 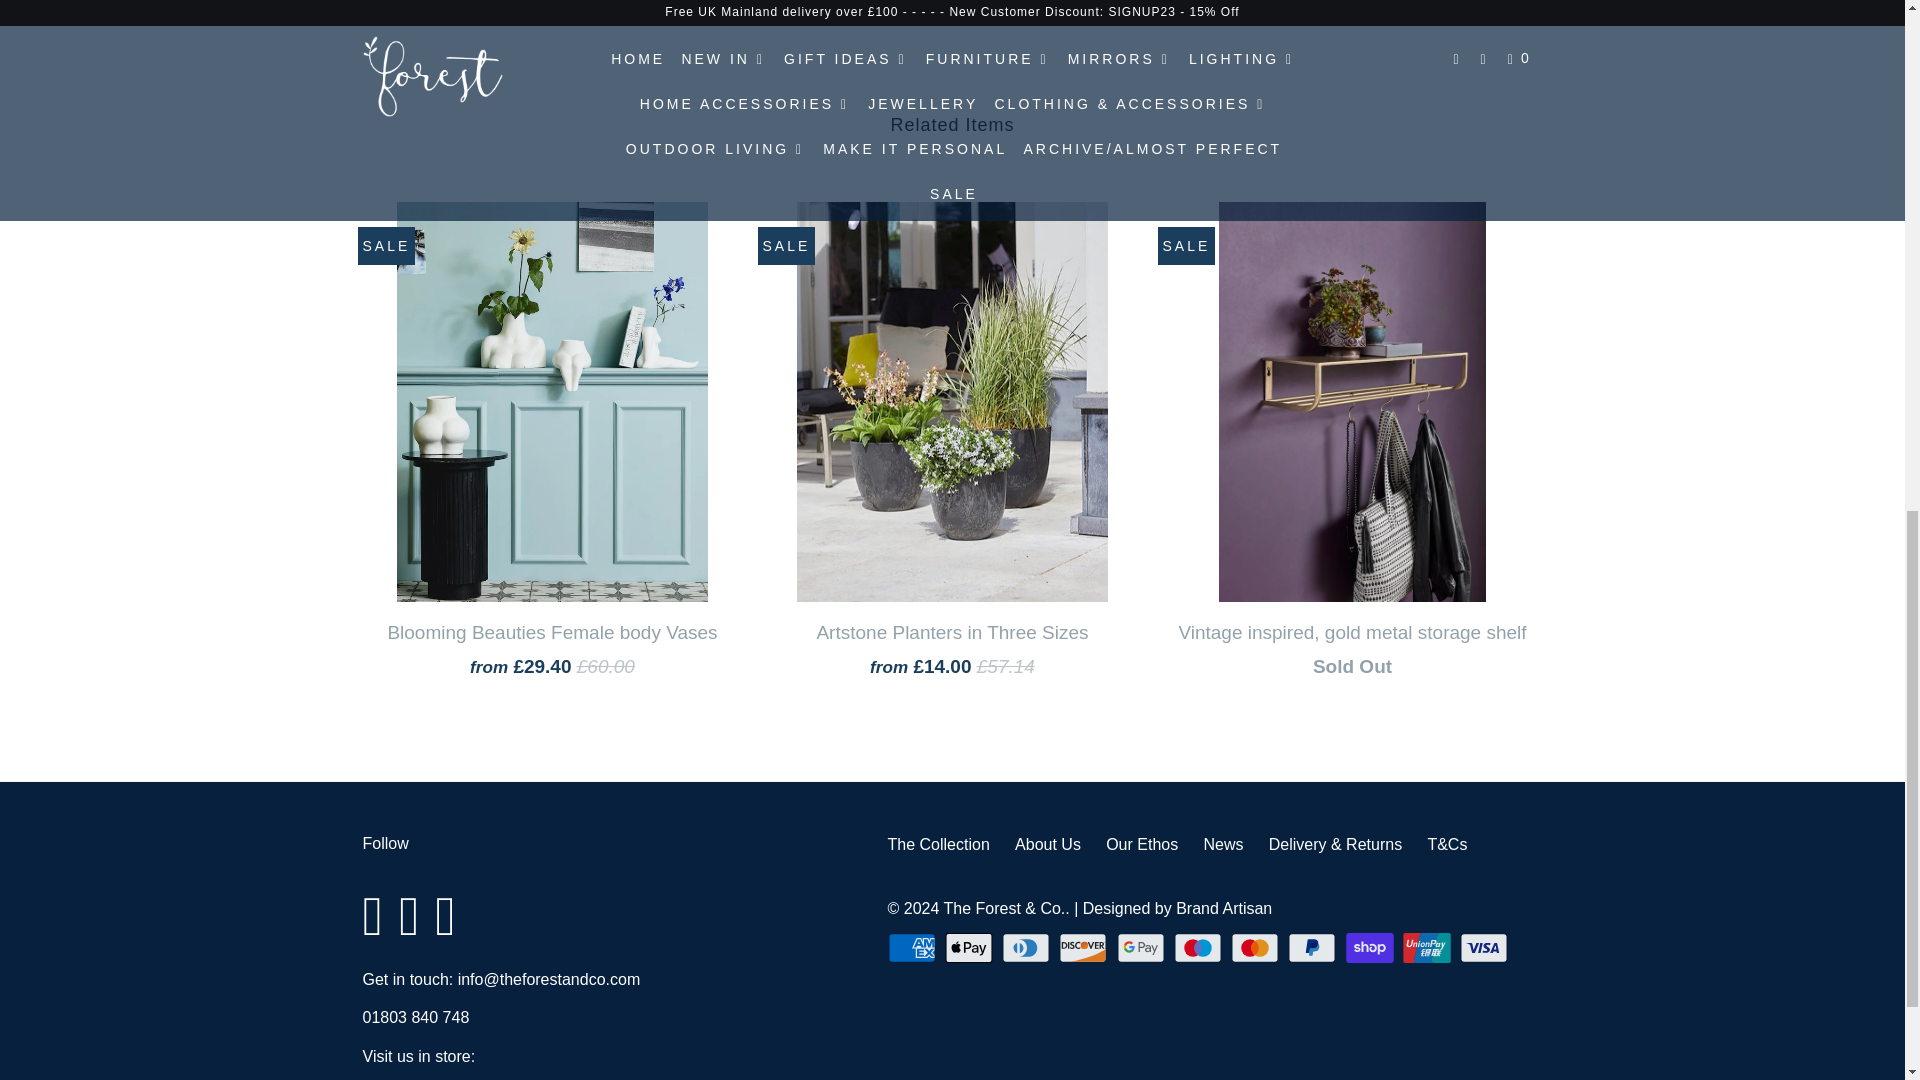 What do you see at coordinates (1371, 948) in the screenshot?
I see `Shop Pay` at bounding box center [1371, 948].